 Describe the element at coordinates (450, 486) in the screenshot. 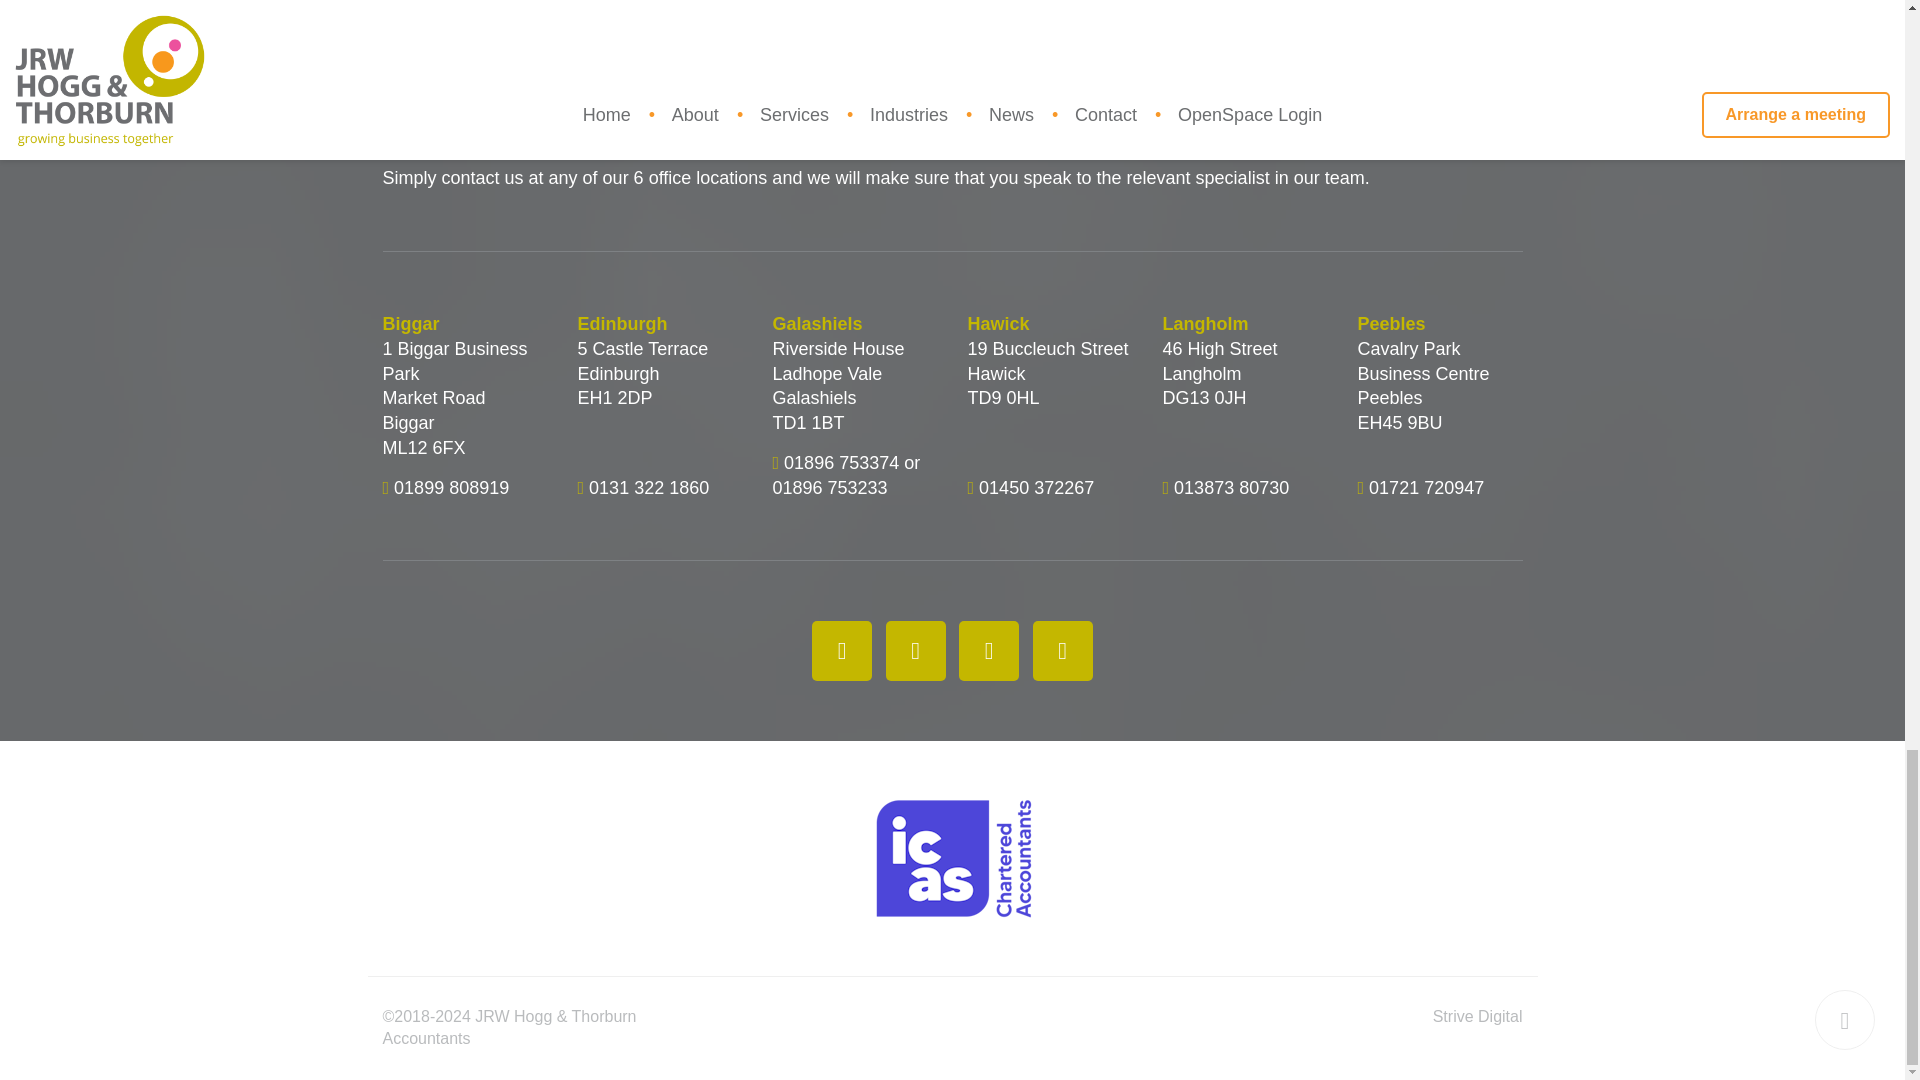

I see `01899 808919` at that location.